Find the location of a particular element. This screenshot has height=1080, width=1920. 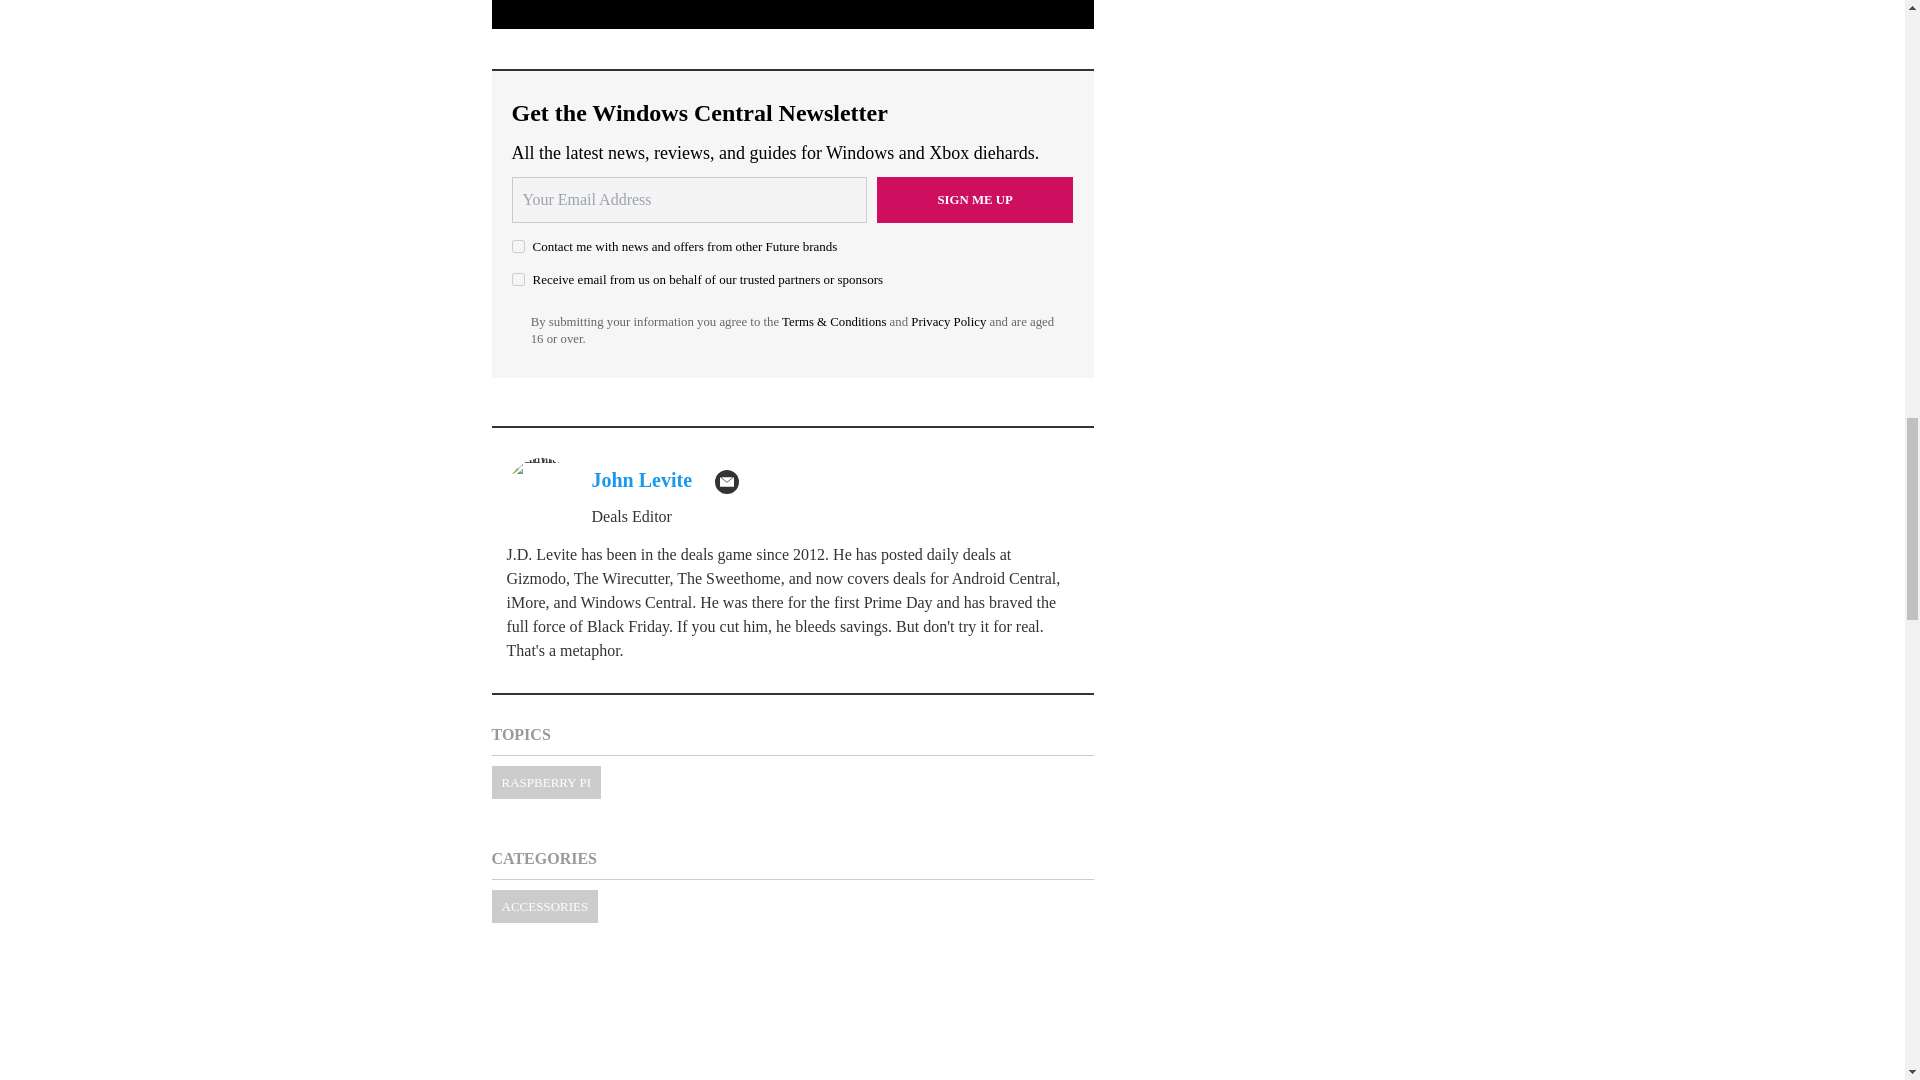

John Levite is located at coordinates (642, 480).